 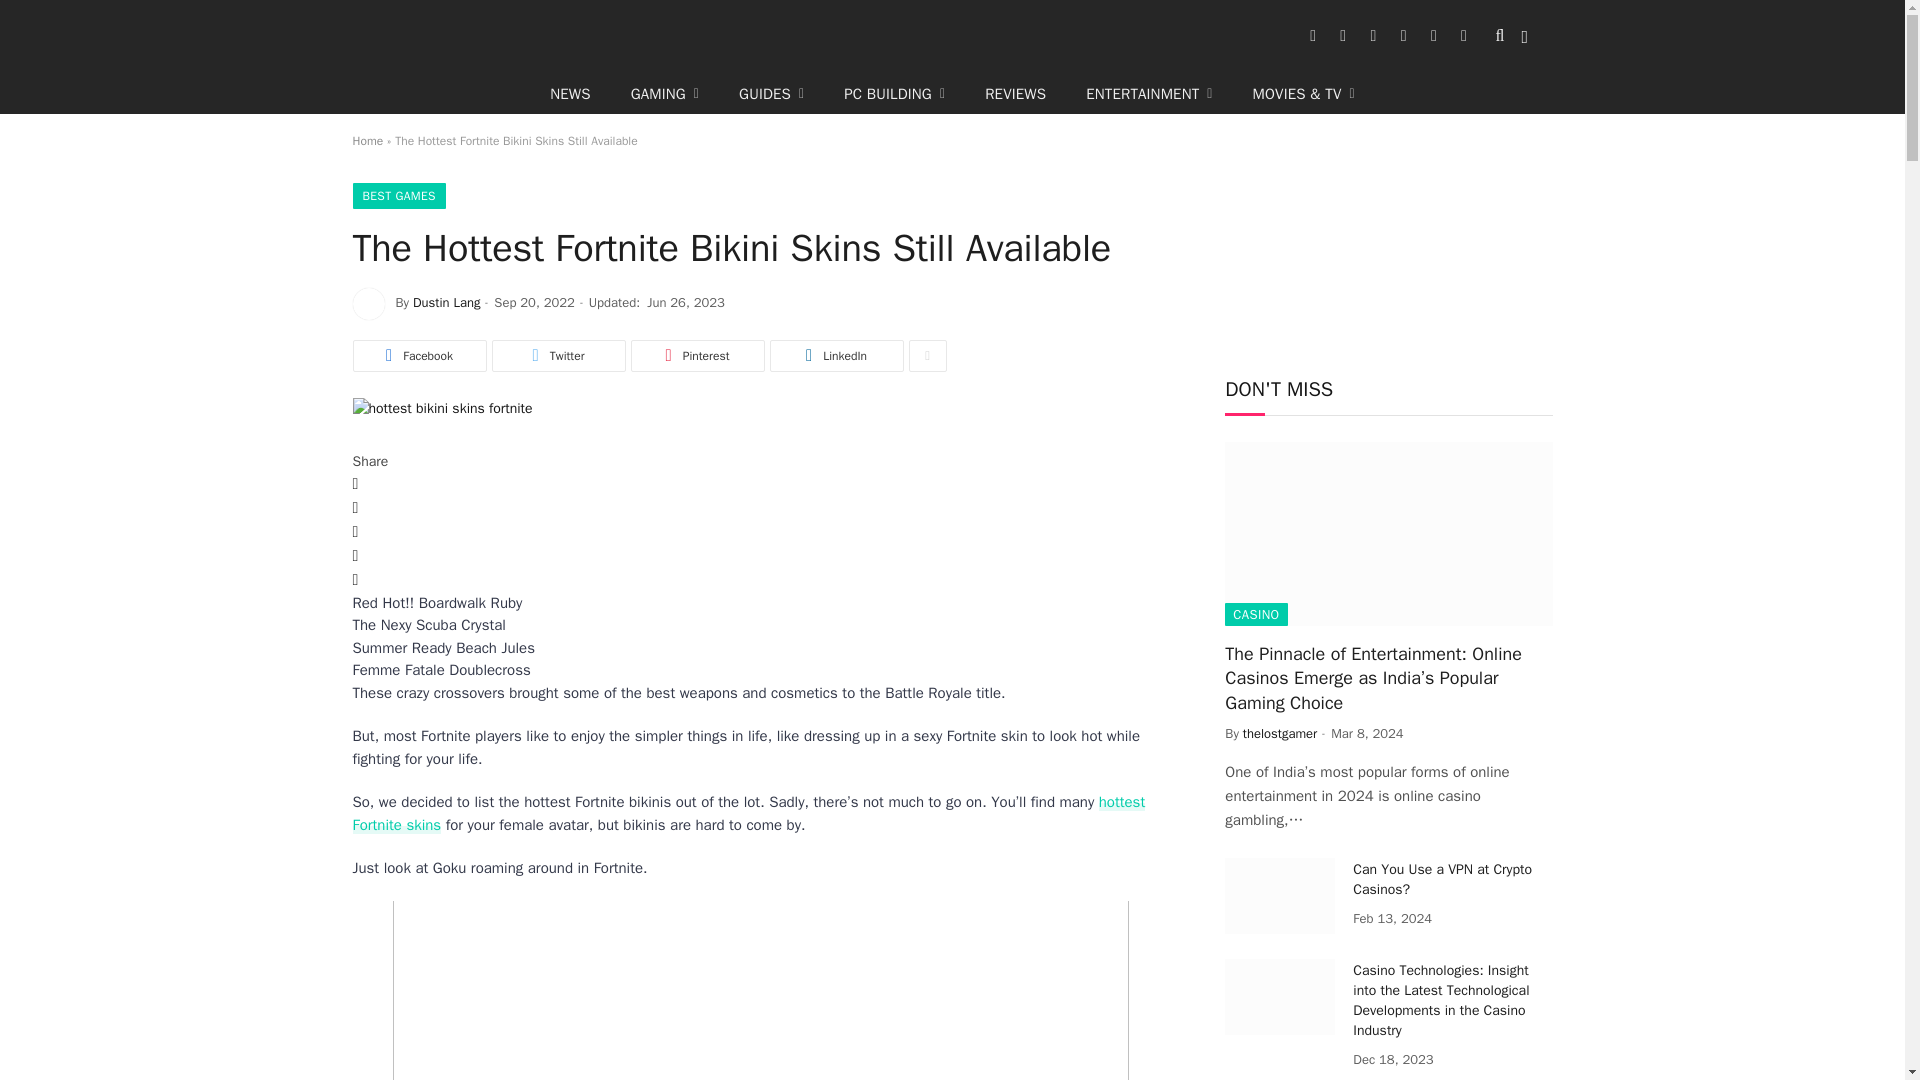 What do you see at coordinates (836, 356) in the screenshot?
I see `Share on LinkedIn` at bounding box center [836, 356].